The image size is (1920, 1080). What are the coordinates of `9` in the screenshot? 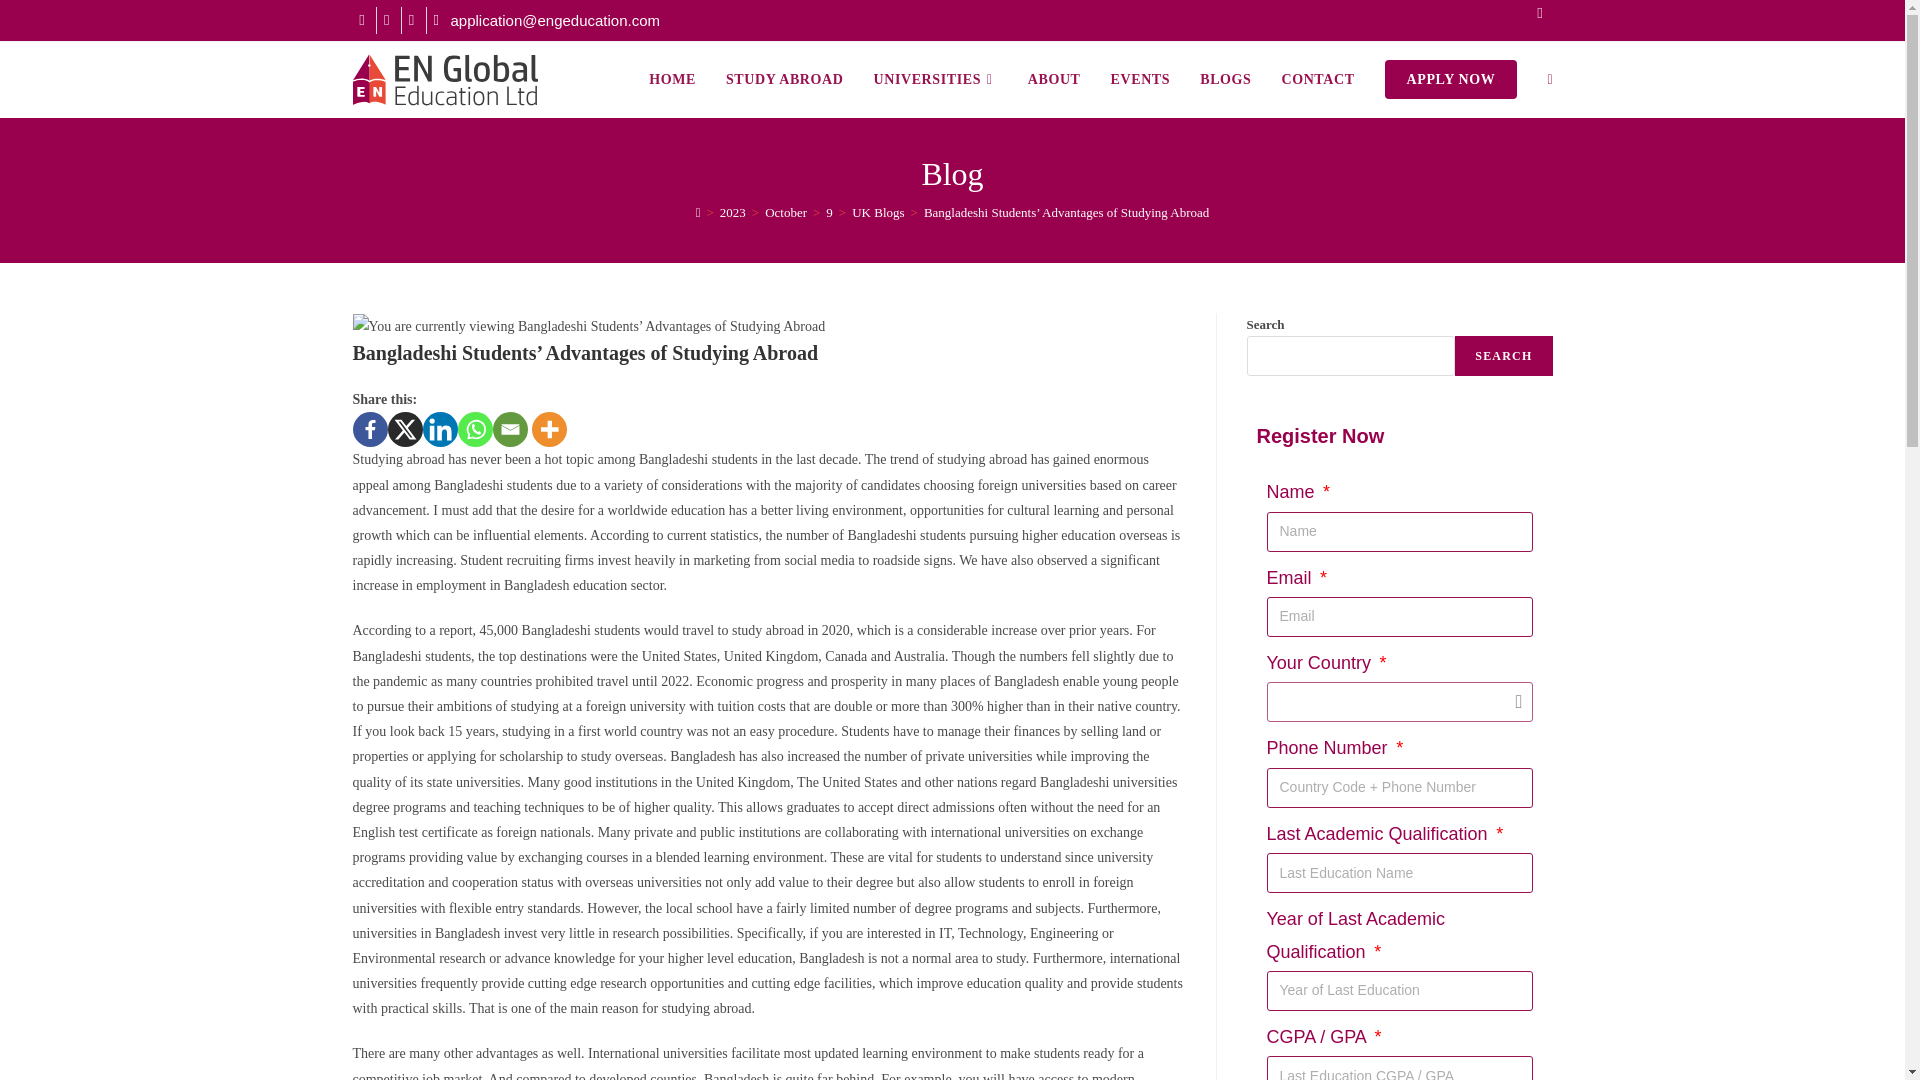 It's located at (829, 212).